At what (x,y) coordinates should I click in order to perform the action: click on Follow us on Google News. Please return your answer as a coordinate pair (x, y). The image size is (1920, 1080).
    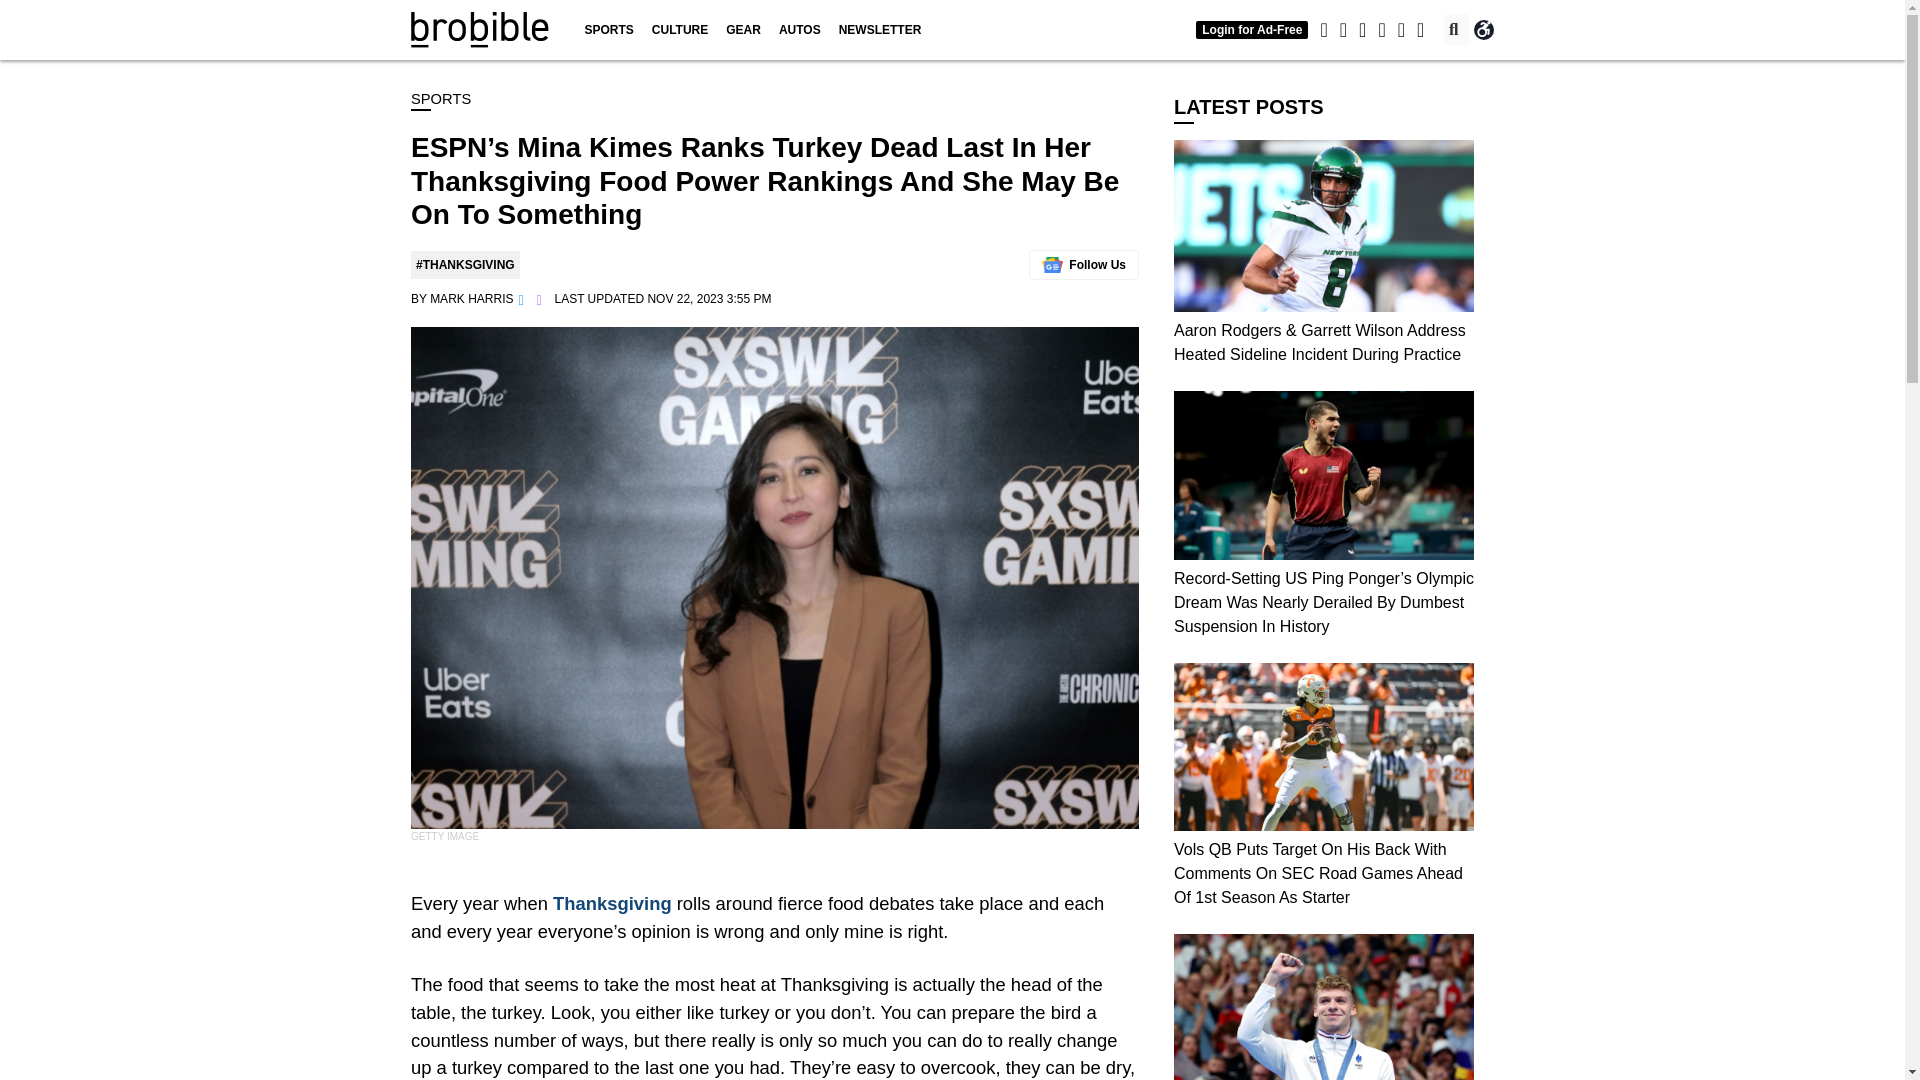
    Looking at the image, I should click on (1084, 264).